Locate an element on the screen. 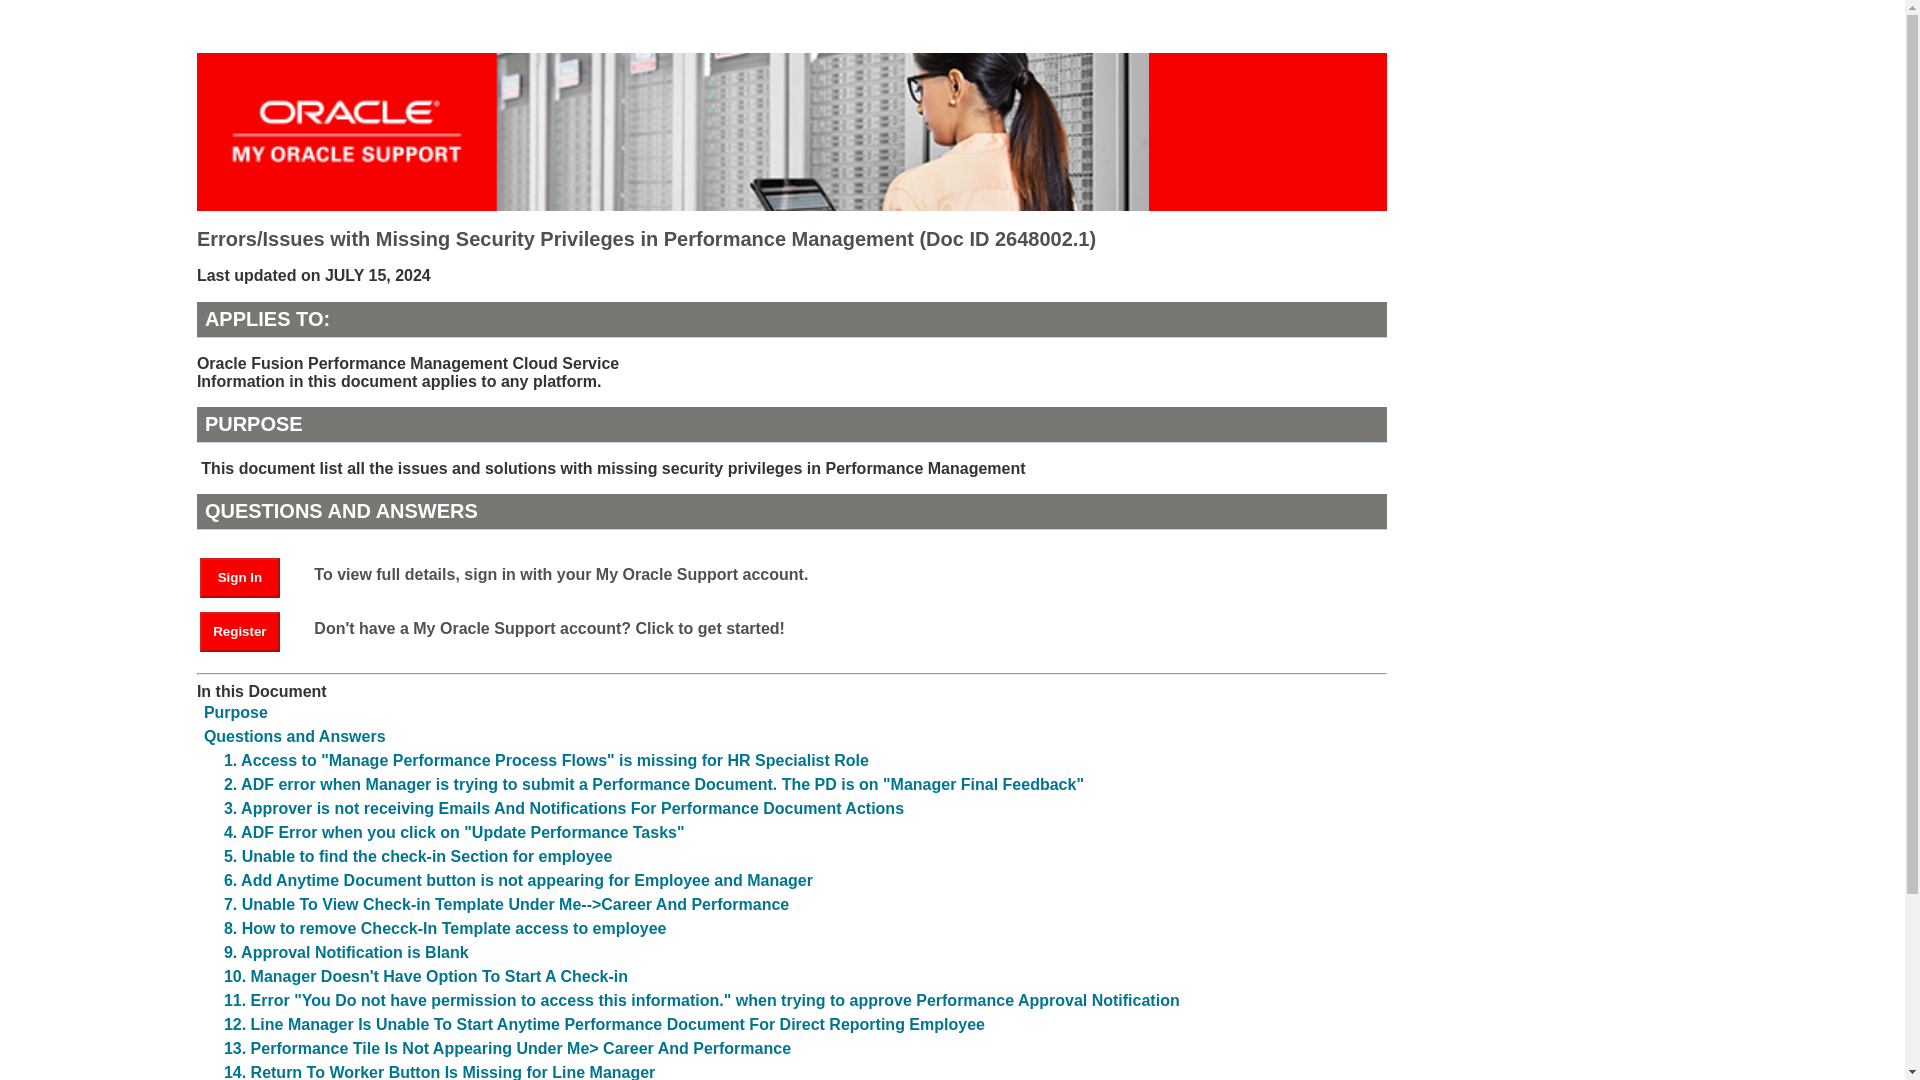  10. Manager Doesn't Have Option To Start A Check-in is located at coordinates (426, 976).